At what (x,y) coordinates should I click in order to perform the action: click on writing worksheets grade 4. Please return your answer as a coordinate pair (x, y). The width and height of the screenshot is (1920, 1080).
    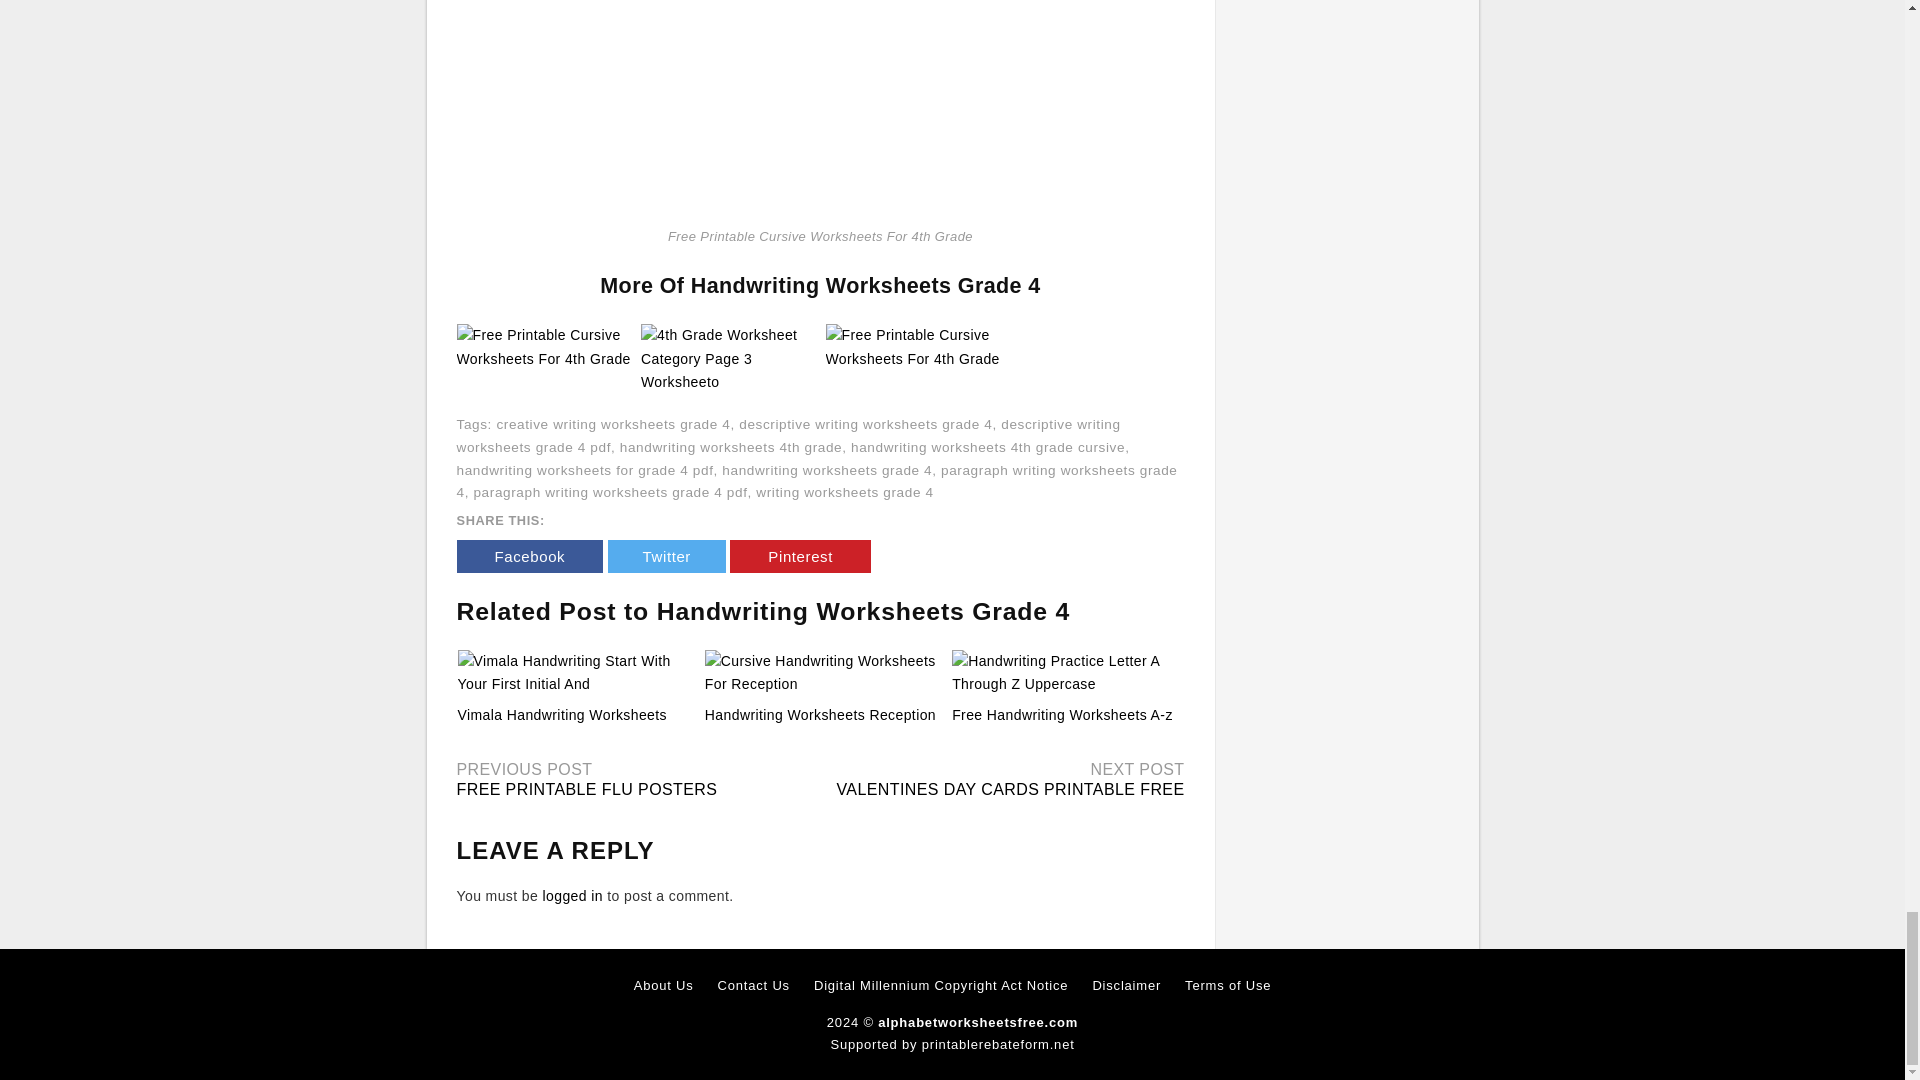
    Looking at the image, I should click on (844, 492).